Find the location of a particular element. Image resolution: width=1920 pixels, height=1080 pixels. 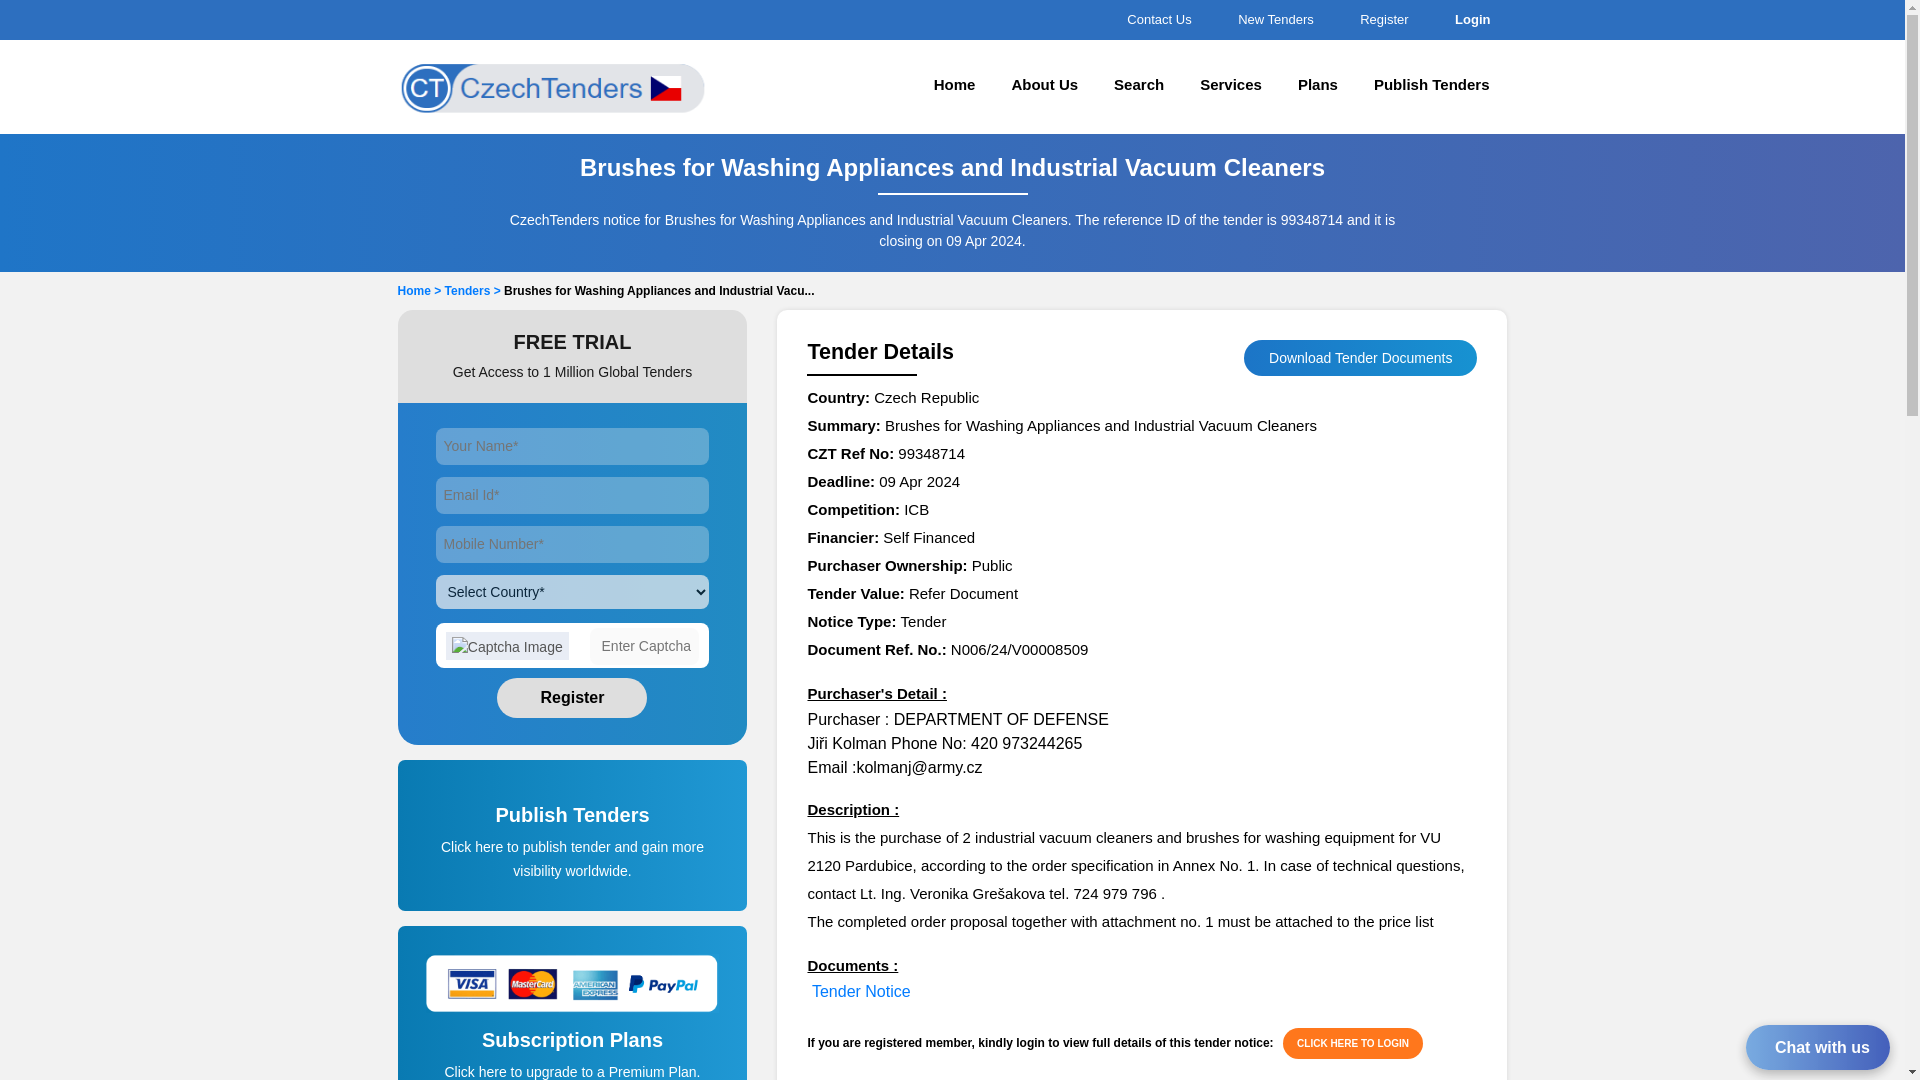

CLICK HERE TO LOGIN is located at coordinates (1352, 1044).